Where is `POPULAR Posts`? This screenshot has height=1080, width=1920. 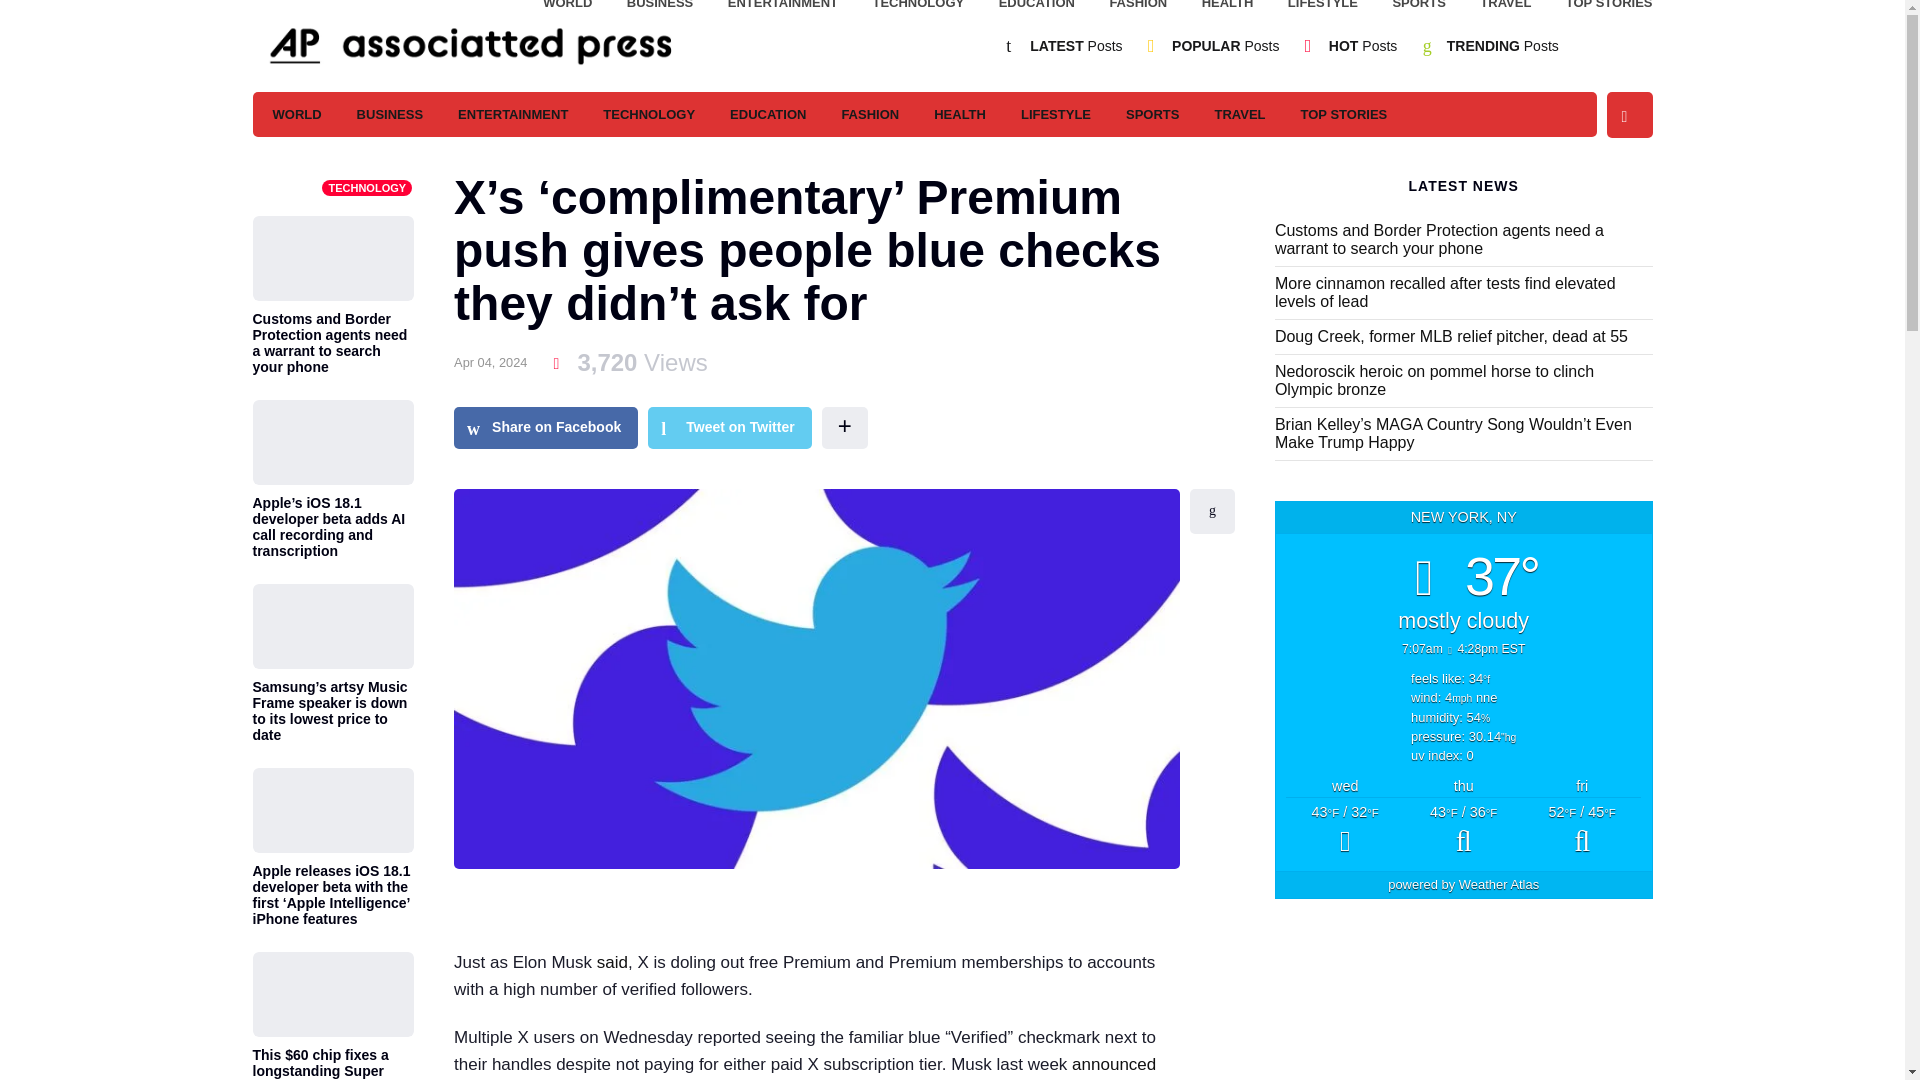
POPULAR Posts is located at coordinates (1224, 46).